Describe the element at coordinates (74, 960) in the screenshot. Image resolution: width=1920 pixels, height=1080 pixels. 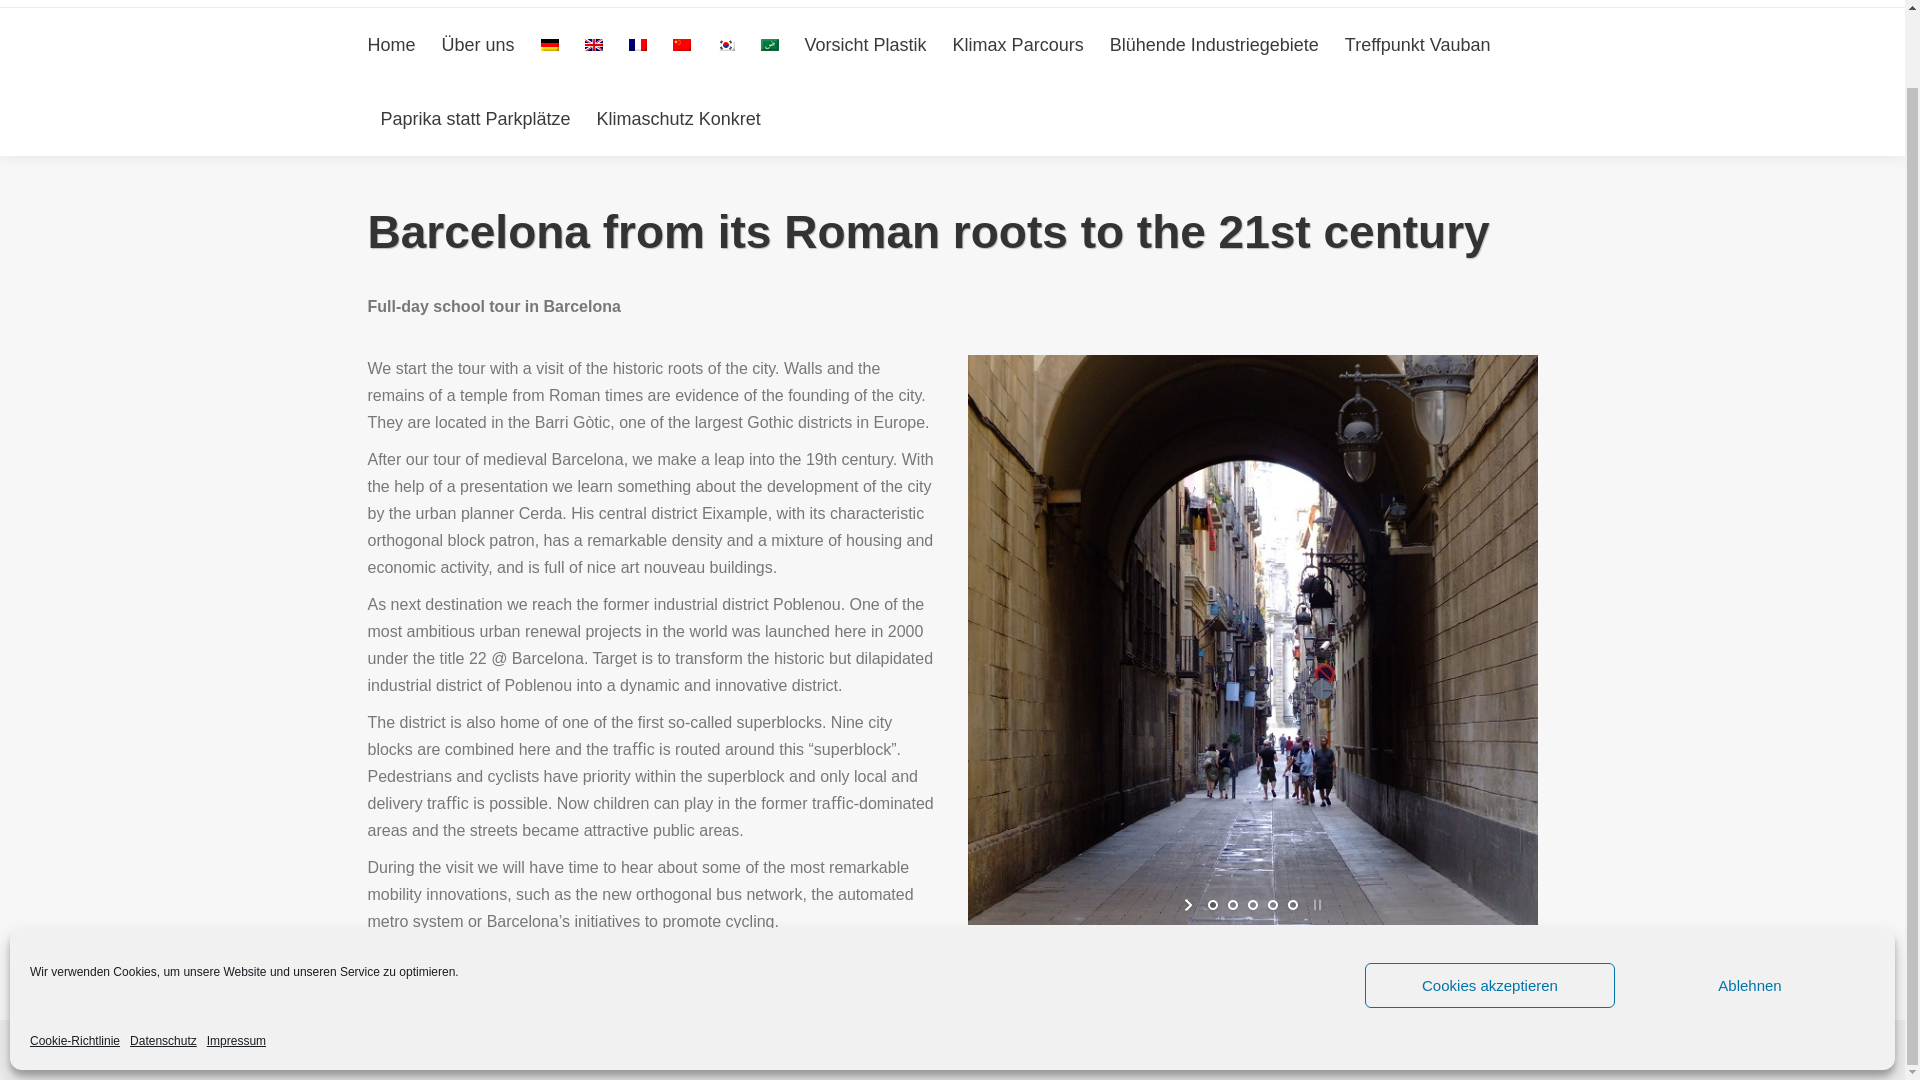
I see `Cookie-Richtlinie` at that location.